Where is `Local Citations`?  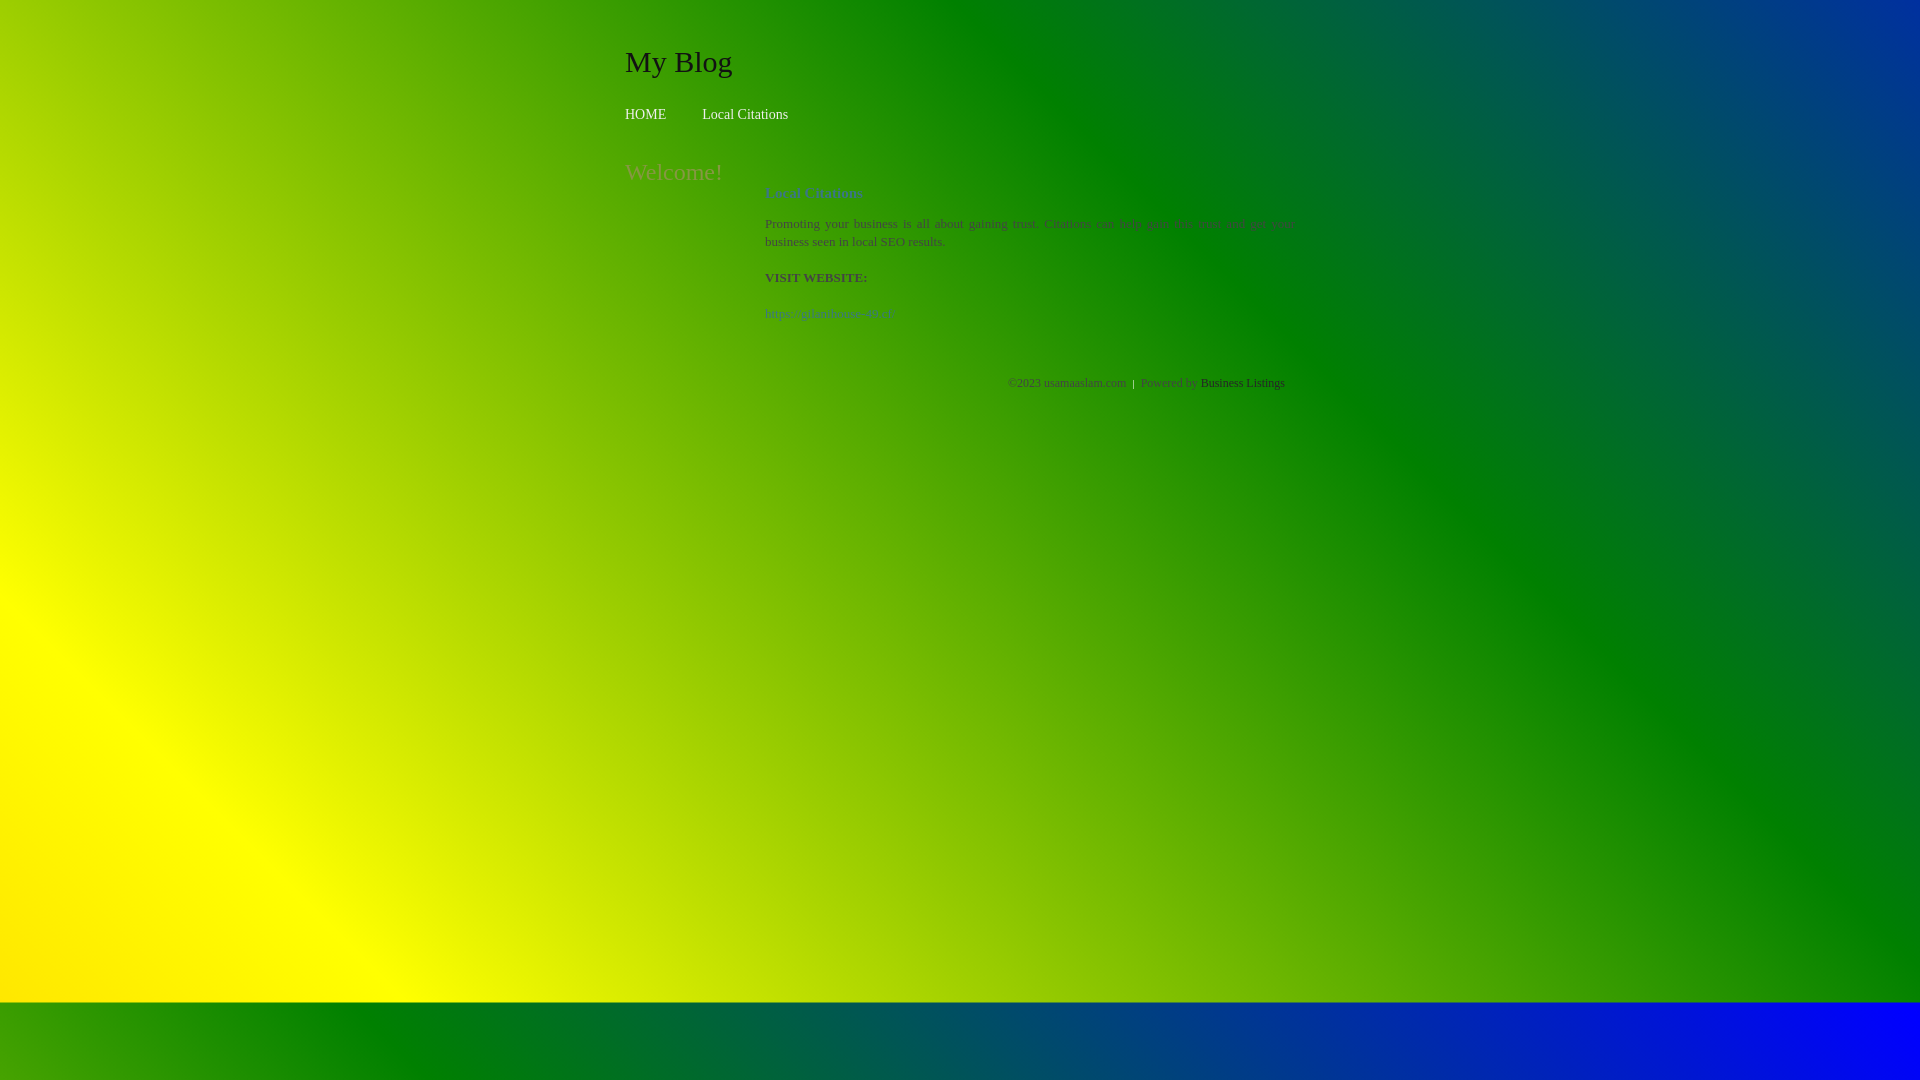 Local Citations is located at coordinates (745, 114).